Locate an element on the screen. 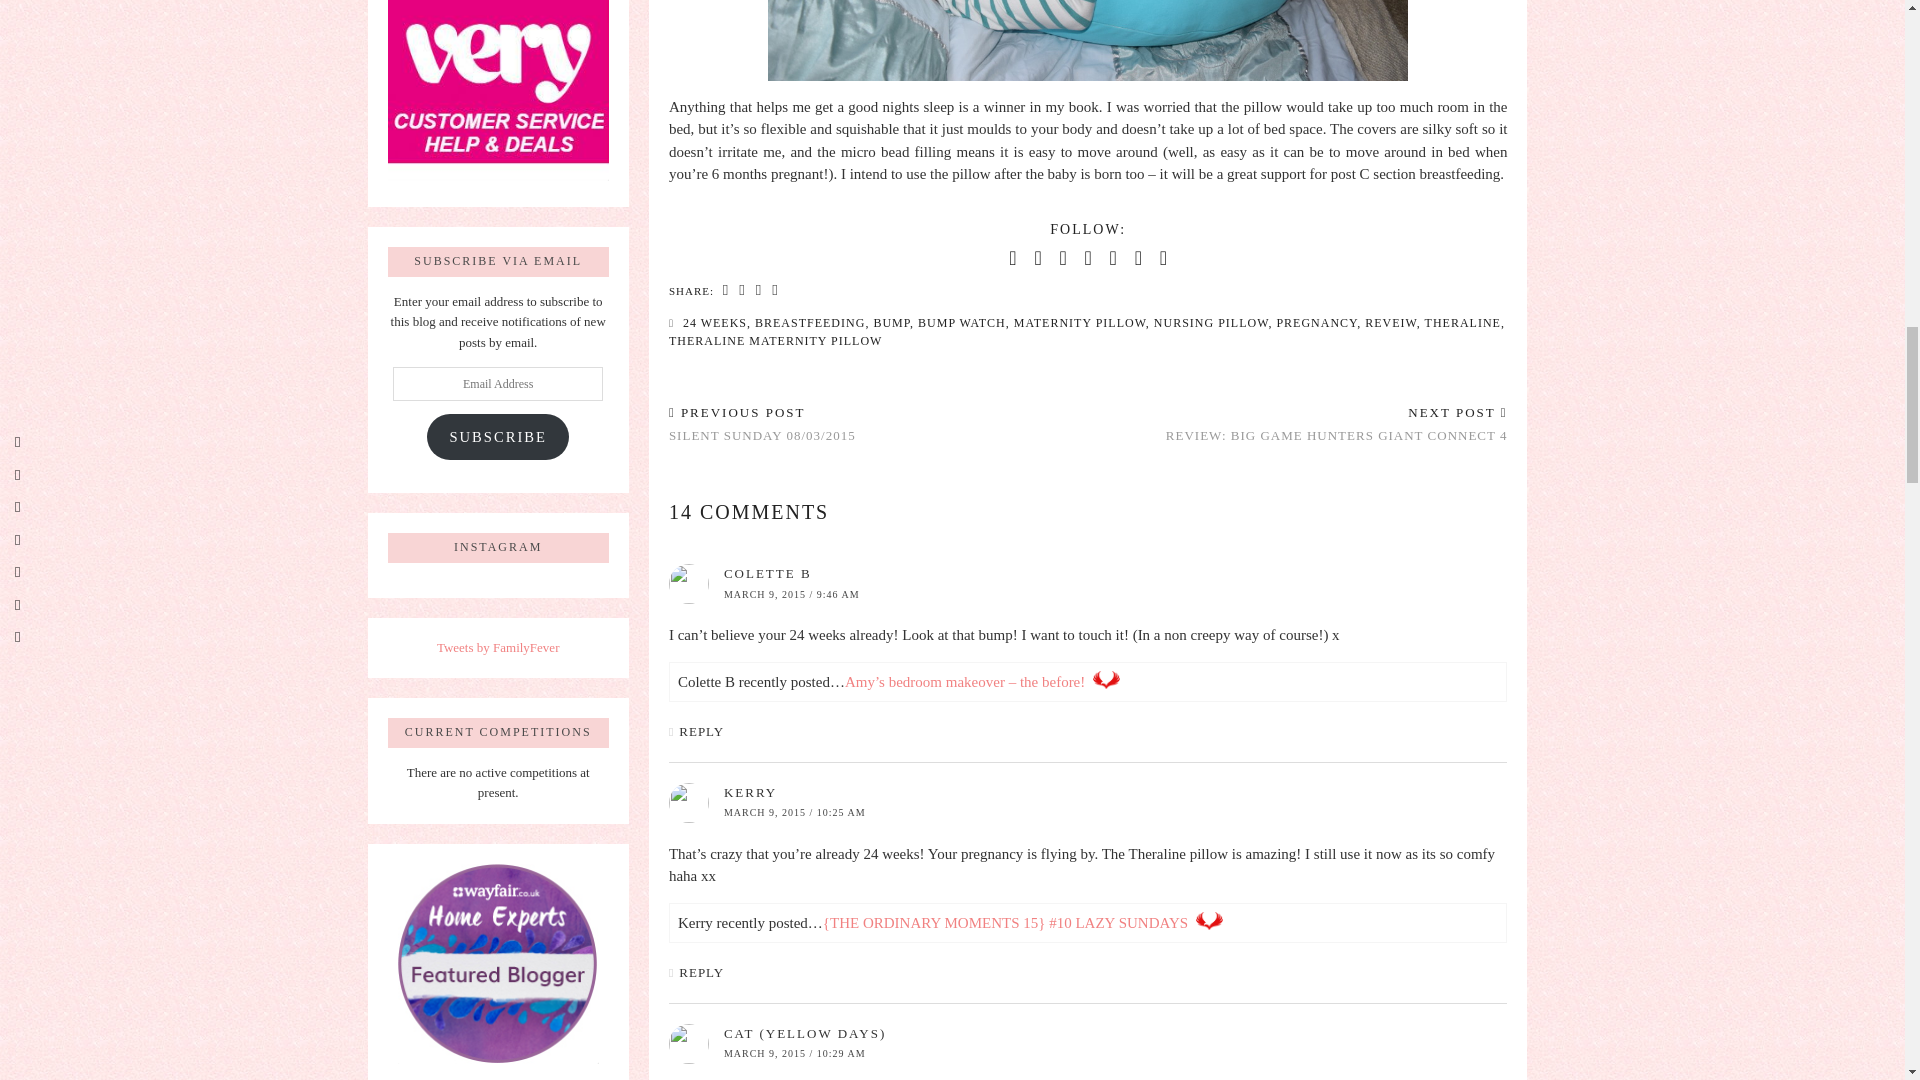  Share on Pinterest is located at coordinates (758, 290).